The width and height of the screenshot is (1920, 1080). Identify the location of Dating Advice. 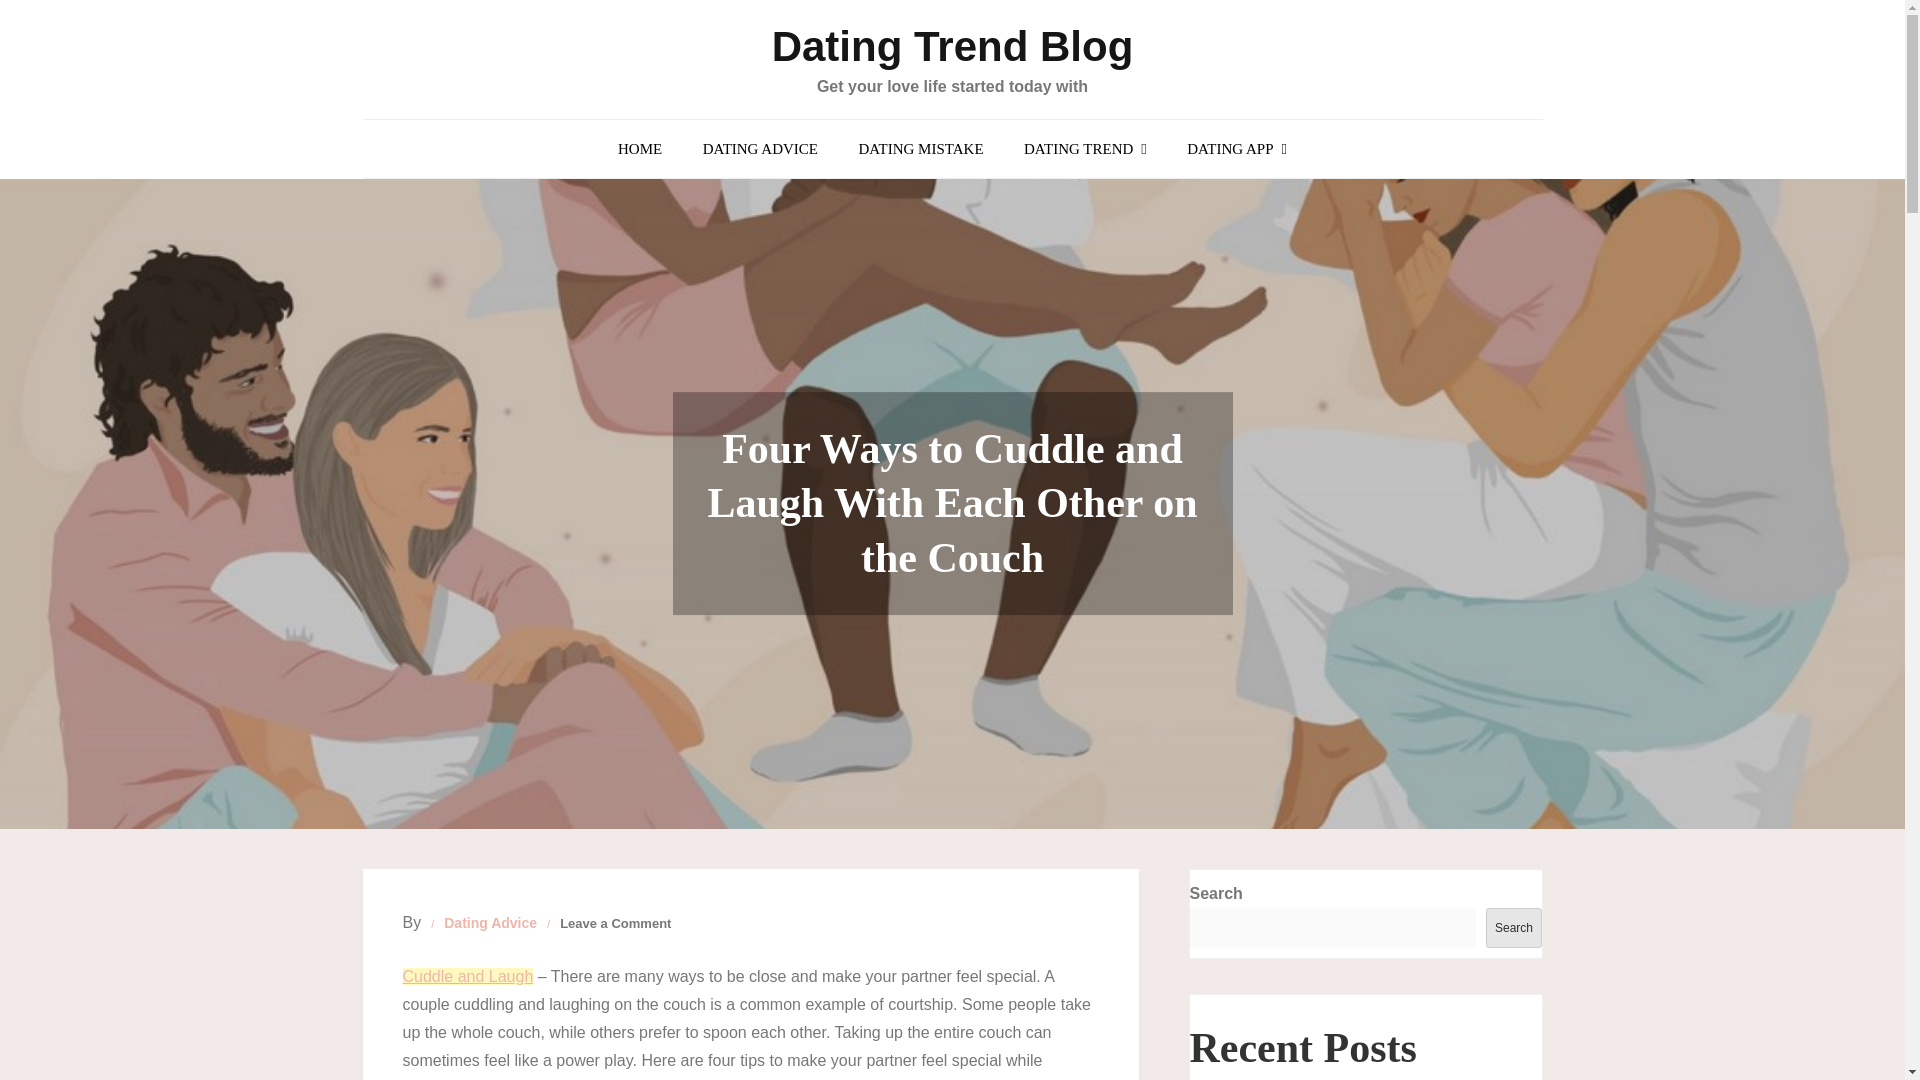
(490, 923).